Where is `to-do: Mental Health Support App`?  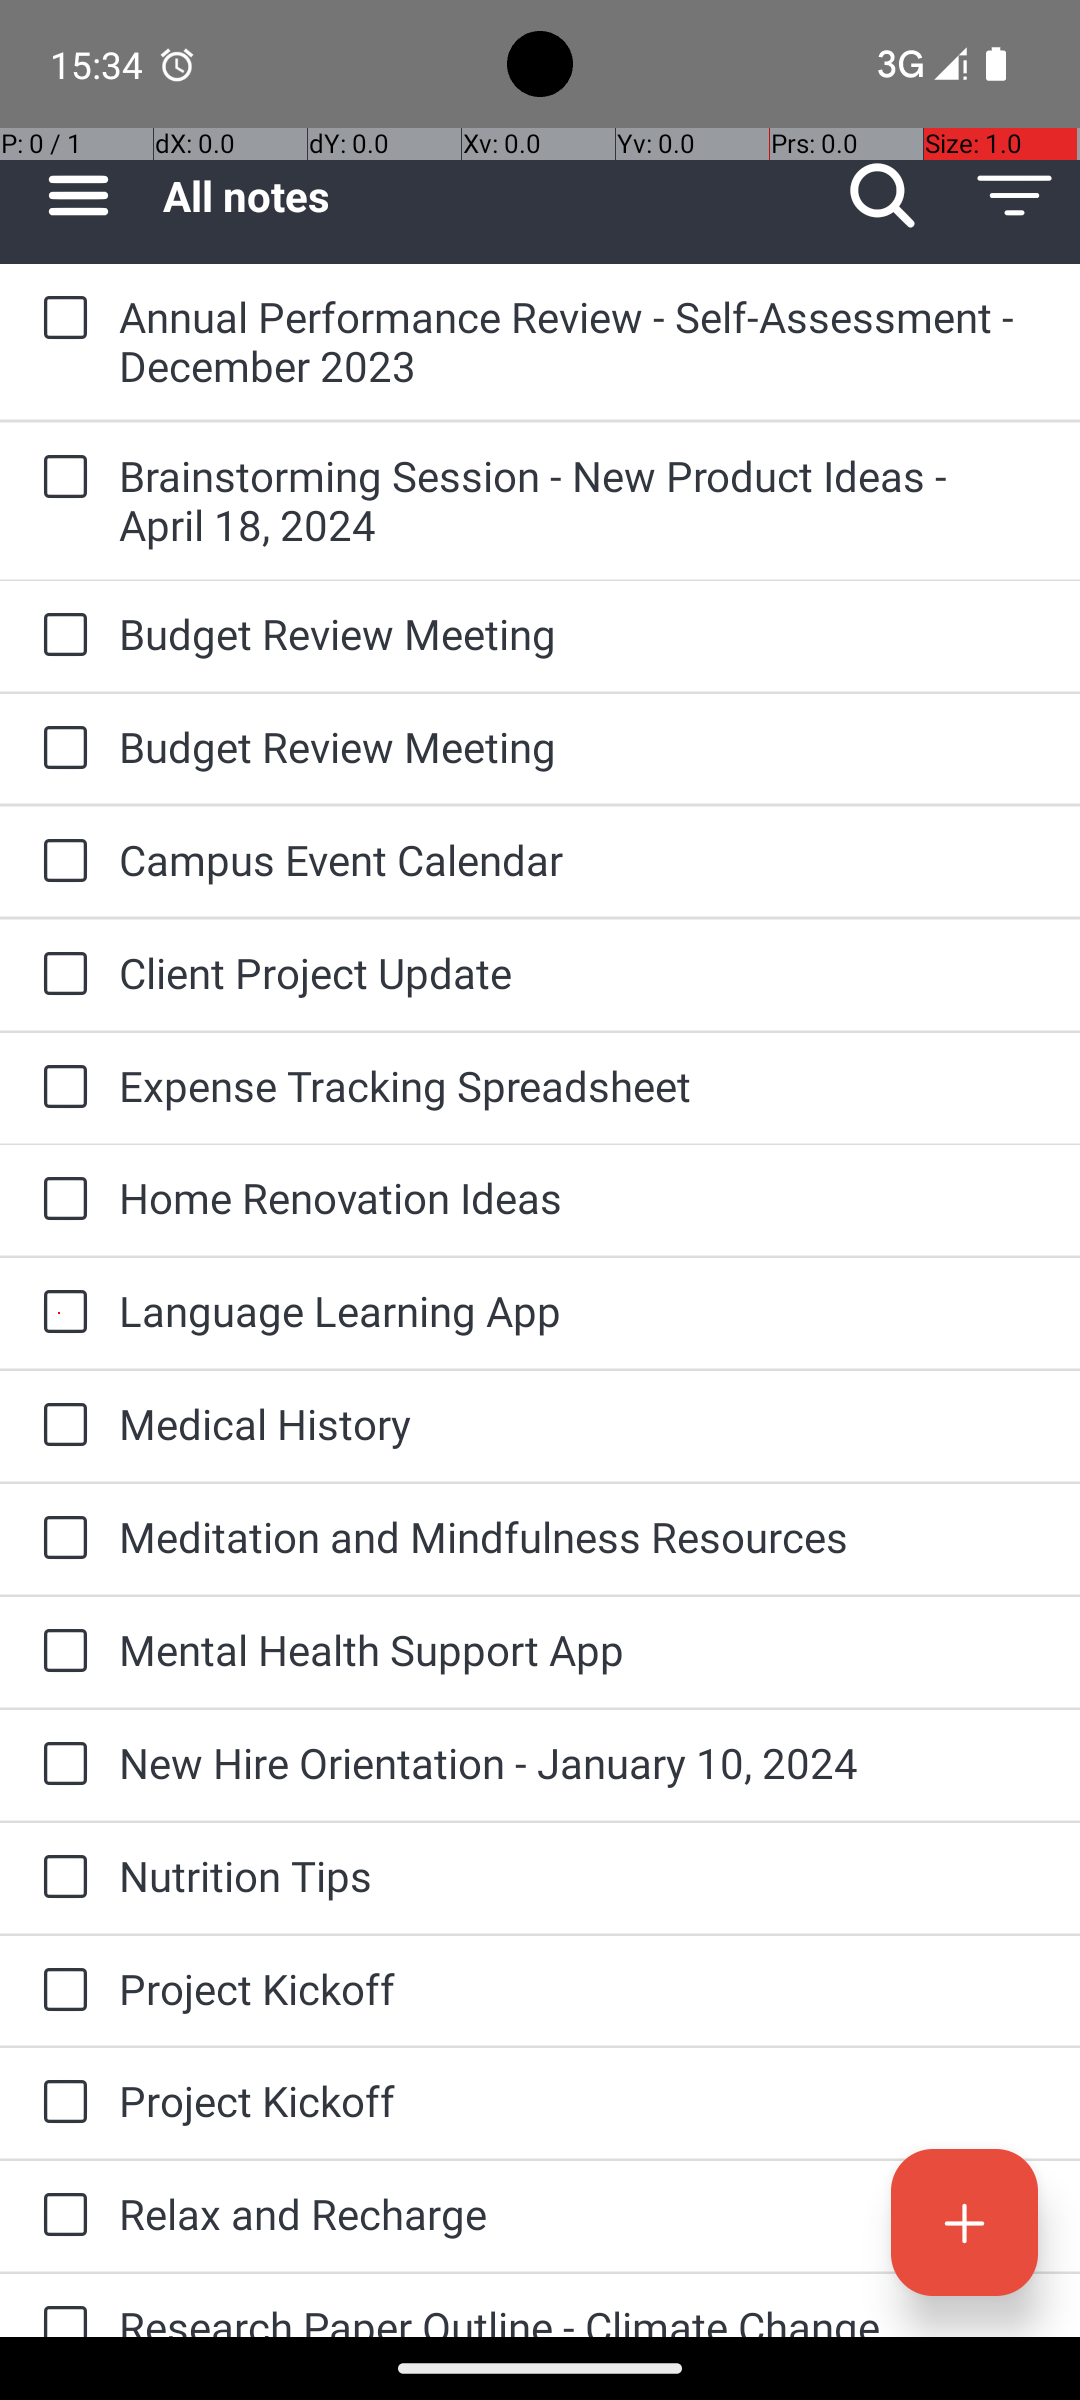 to-do: Mental Health Support App is located at coordinates (60, 1652).